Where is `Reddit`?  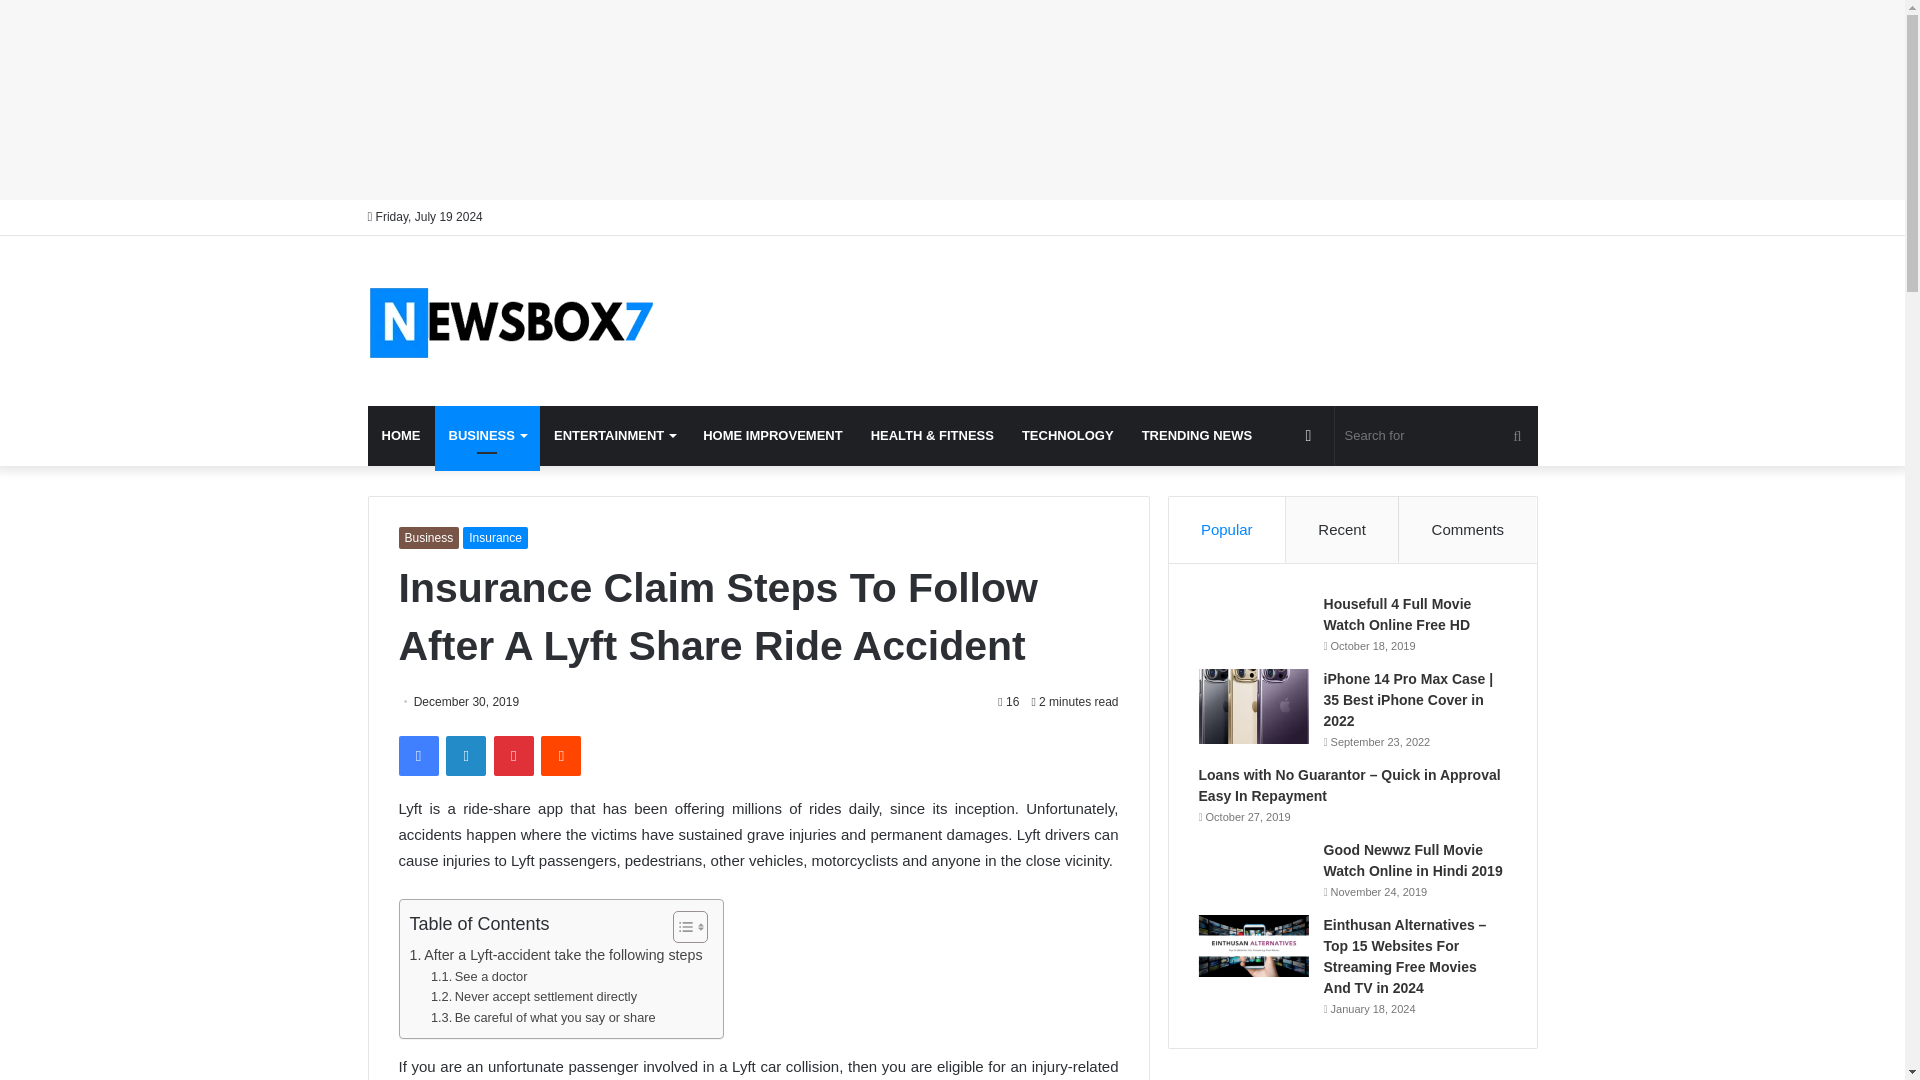 Reddit is located at coordinates (561, 756).